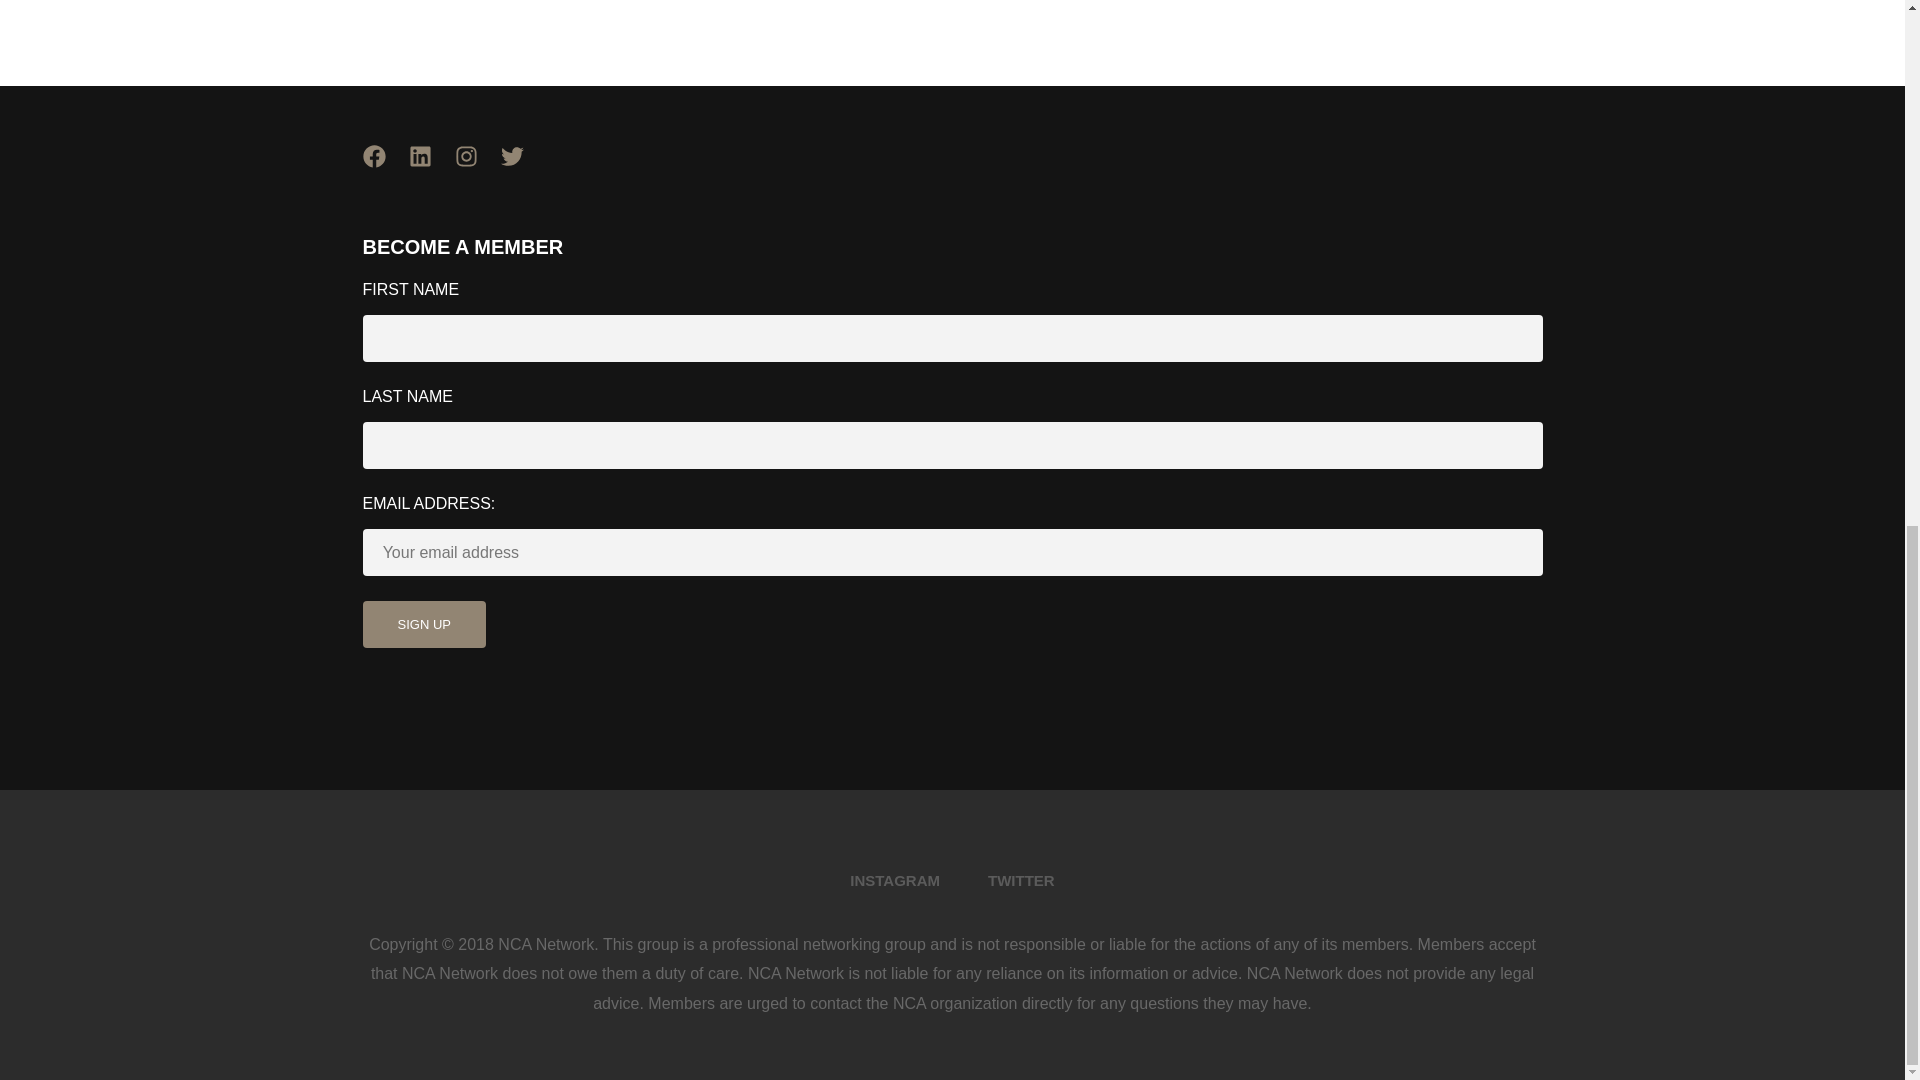 The width and height of the screenshot is (1920, 1080). Describe the element at coordinates (476, 168) in the screenshot. I see `Instagram` at that location.